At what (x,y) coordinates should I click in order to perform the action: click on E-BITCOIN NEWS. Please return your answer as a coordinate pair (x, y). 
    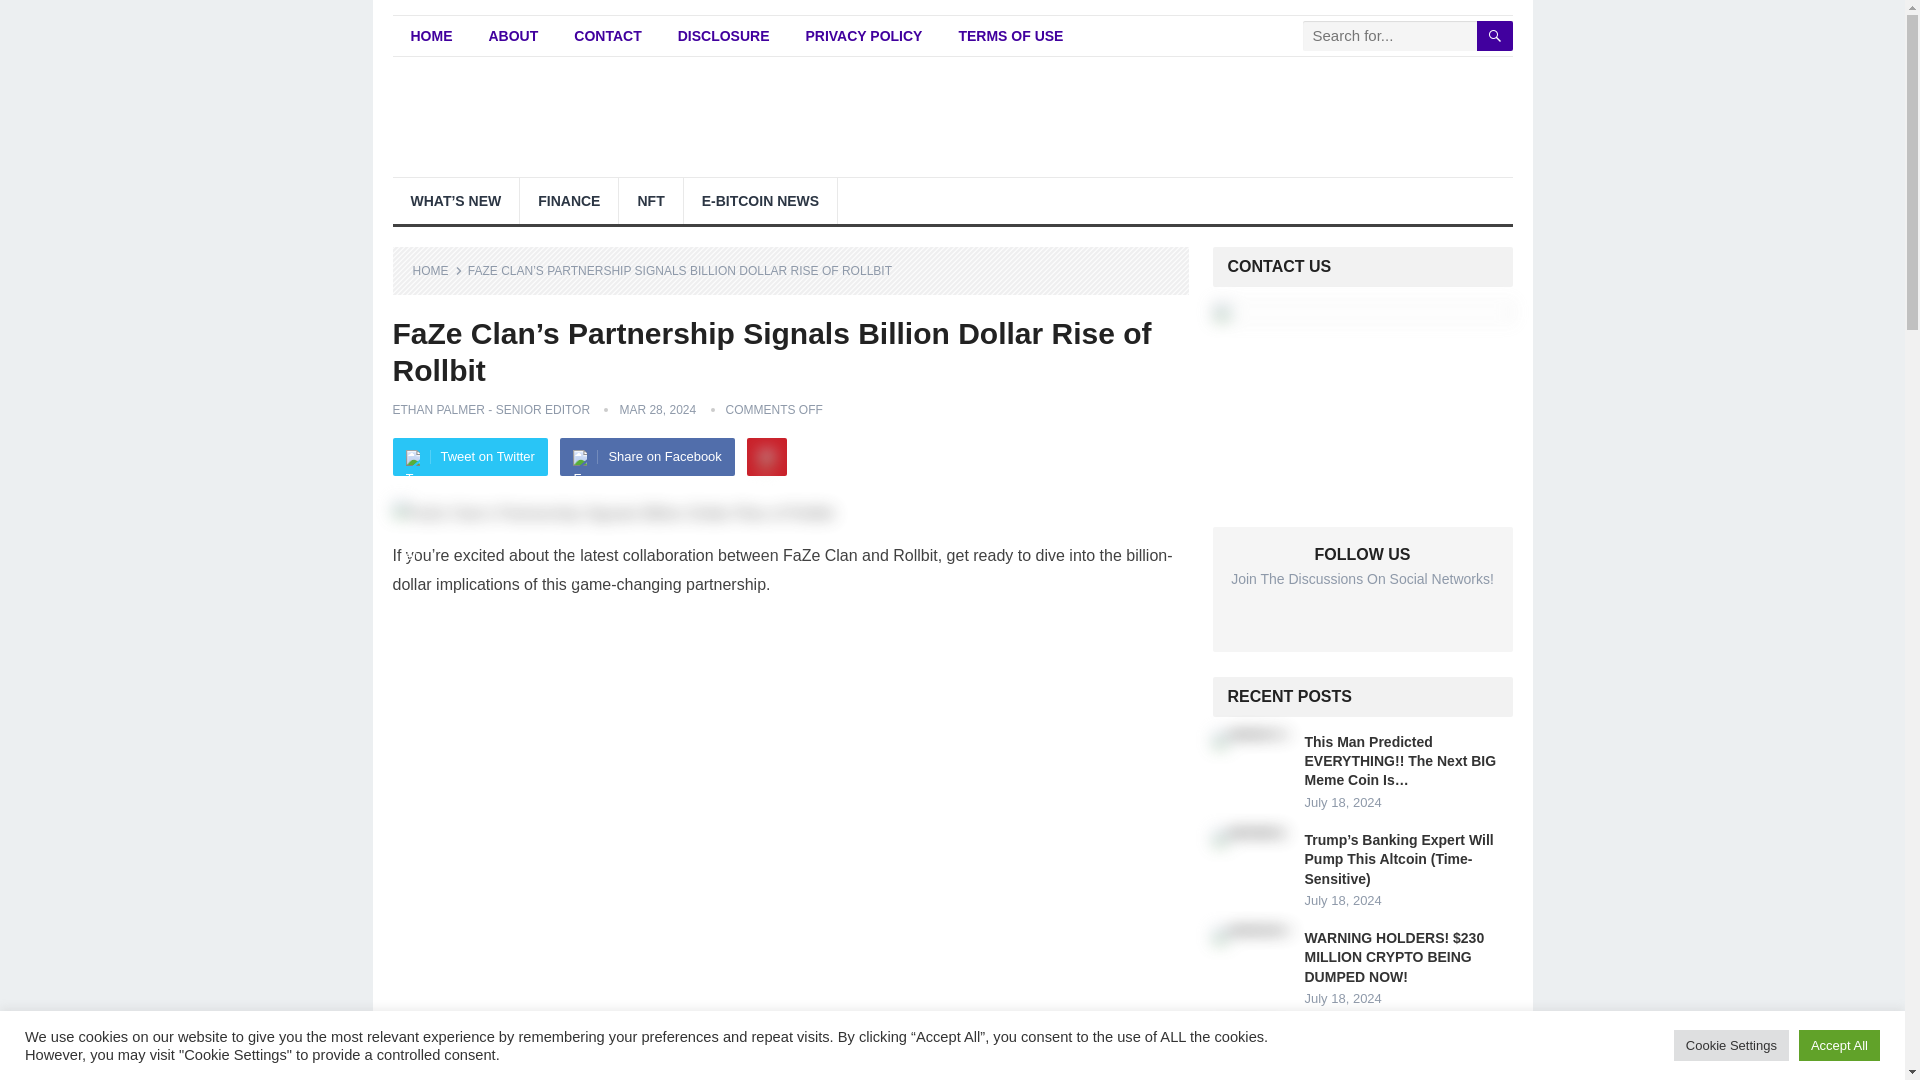
    Looking at the image, I should click on (760, 200).